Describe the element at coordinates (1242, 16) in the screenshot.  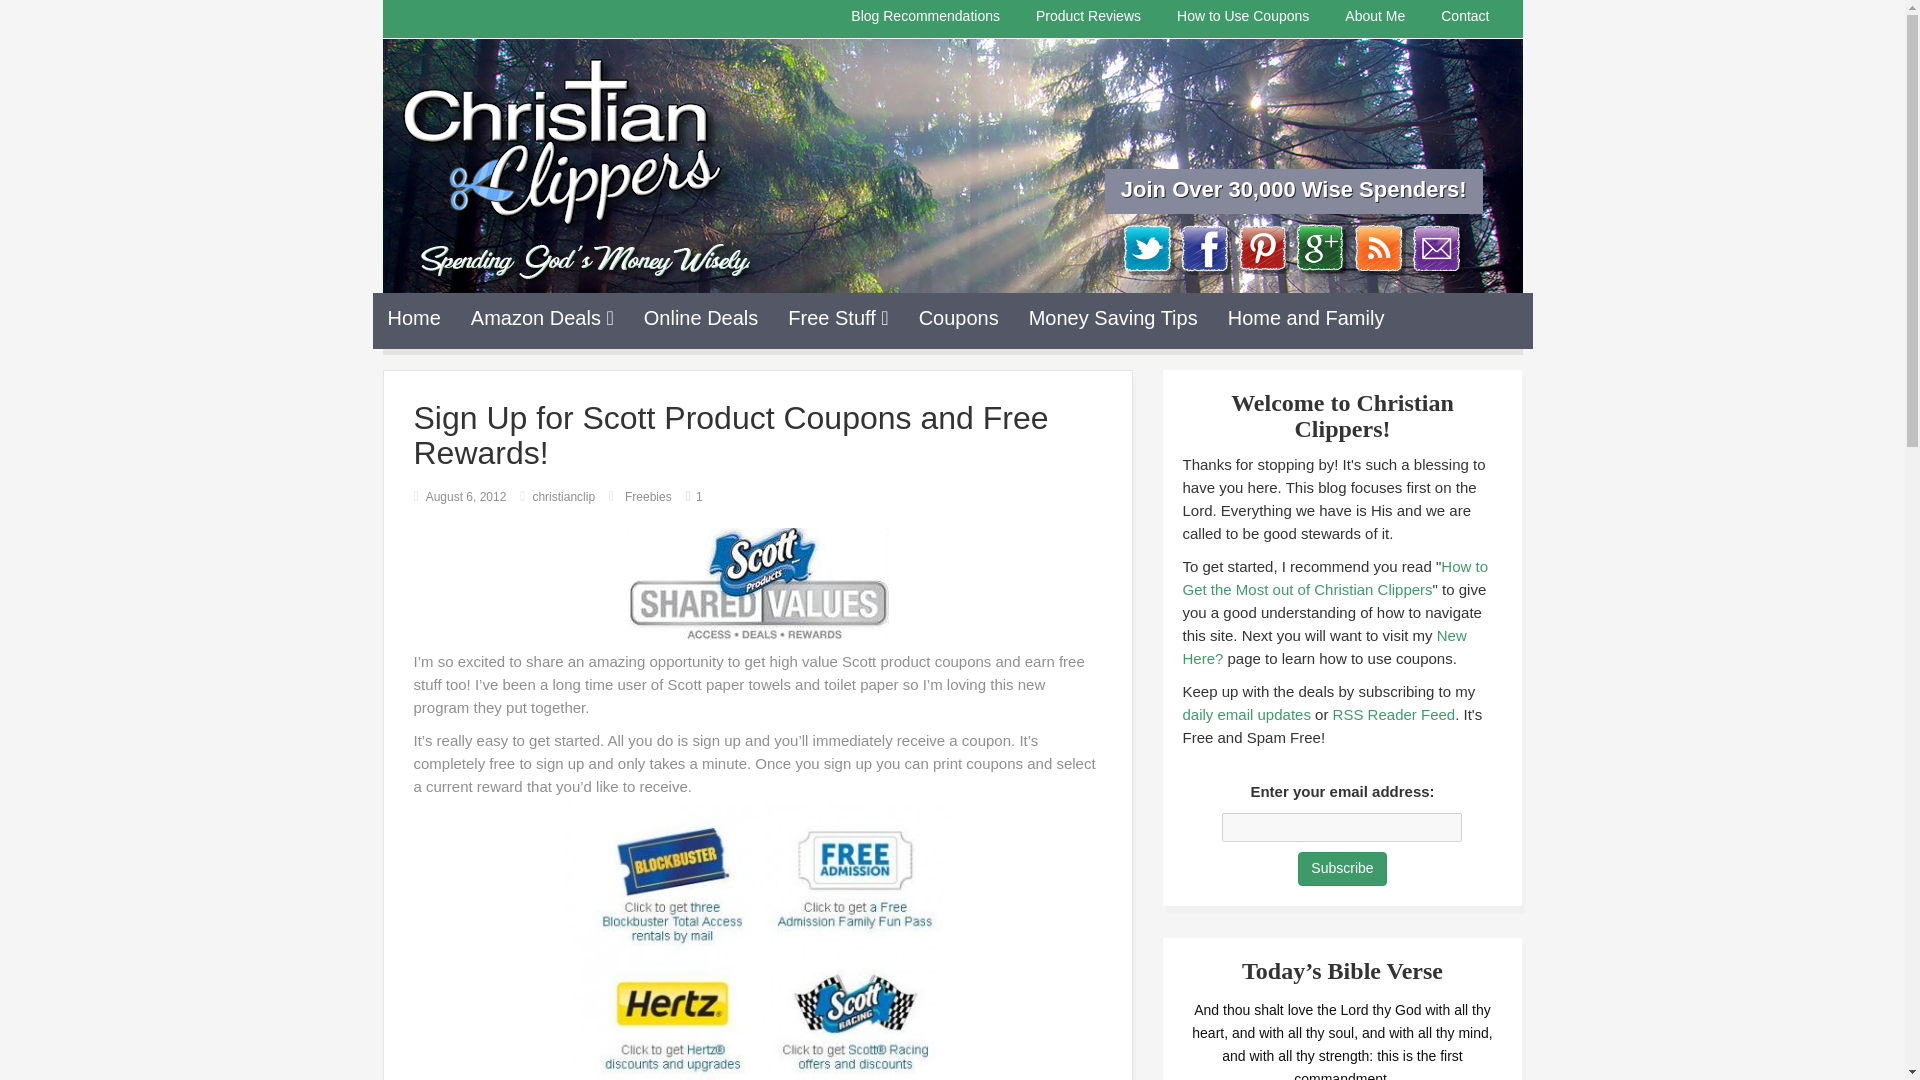
I see `How to Use Coupons` at that location.